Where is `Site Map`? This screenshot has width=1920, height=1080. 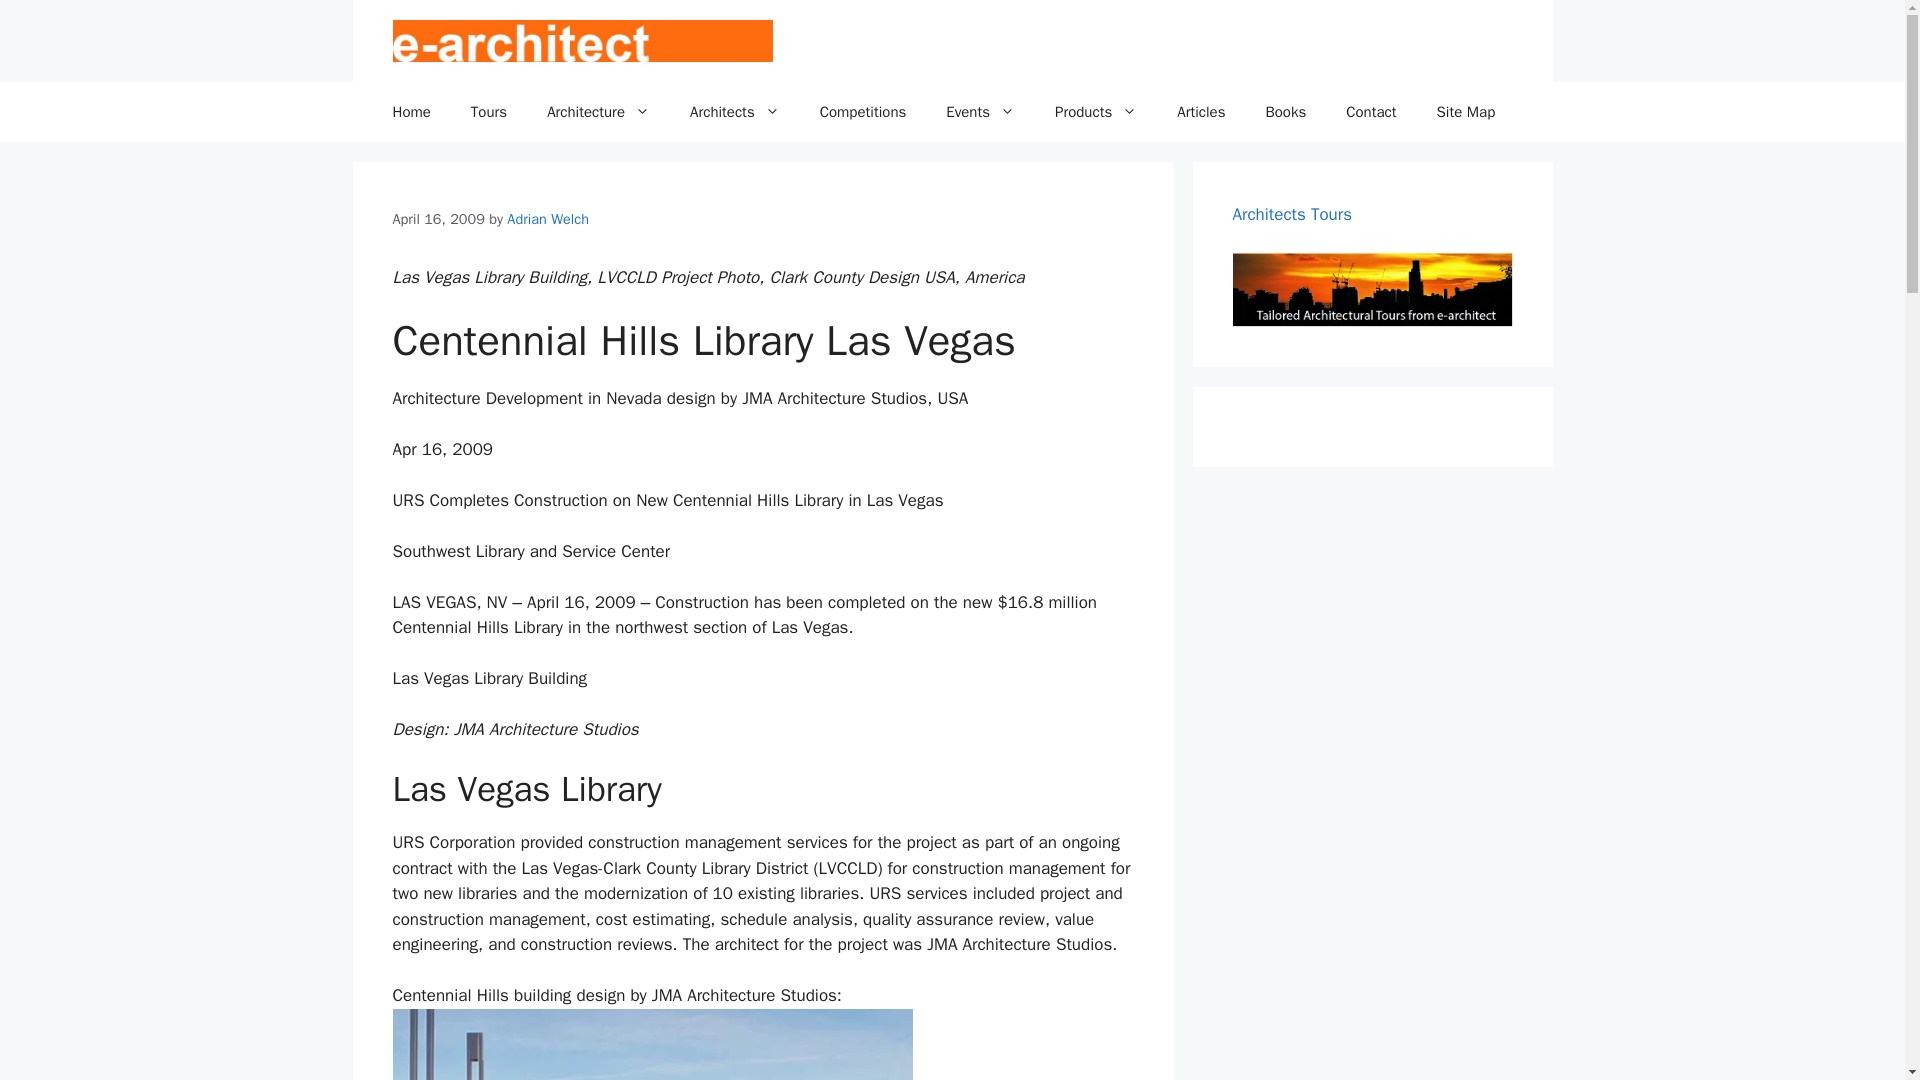
Site Map is located at coordinates (1466, 112).